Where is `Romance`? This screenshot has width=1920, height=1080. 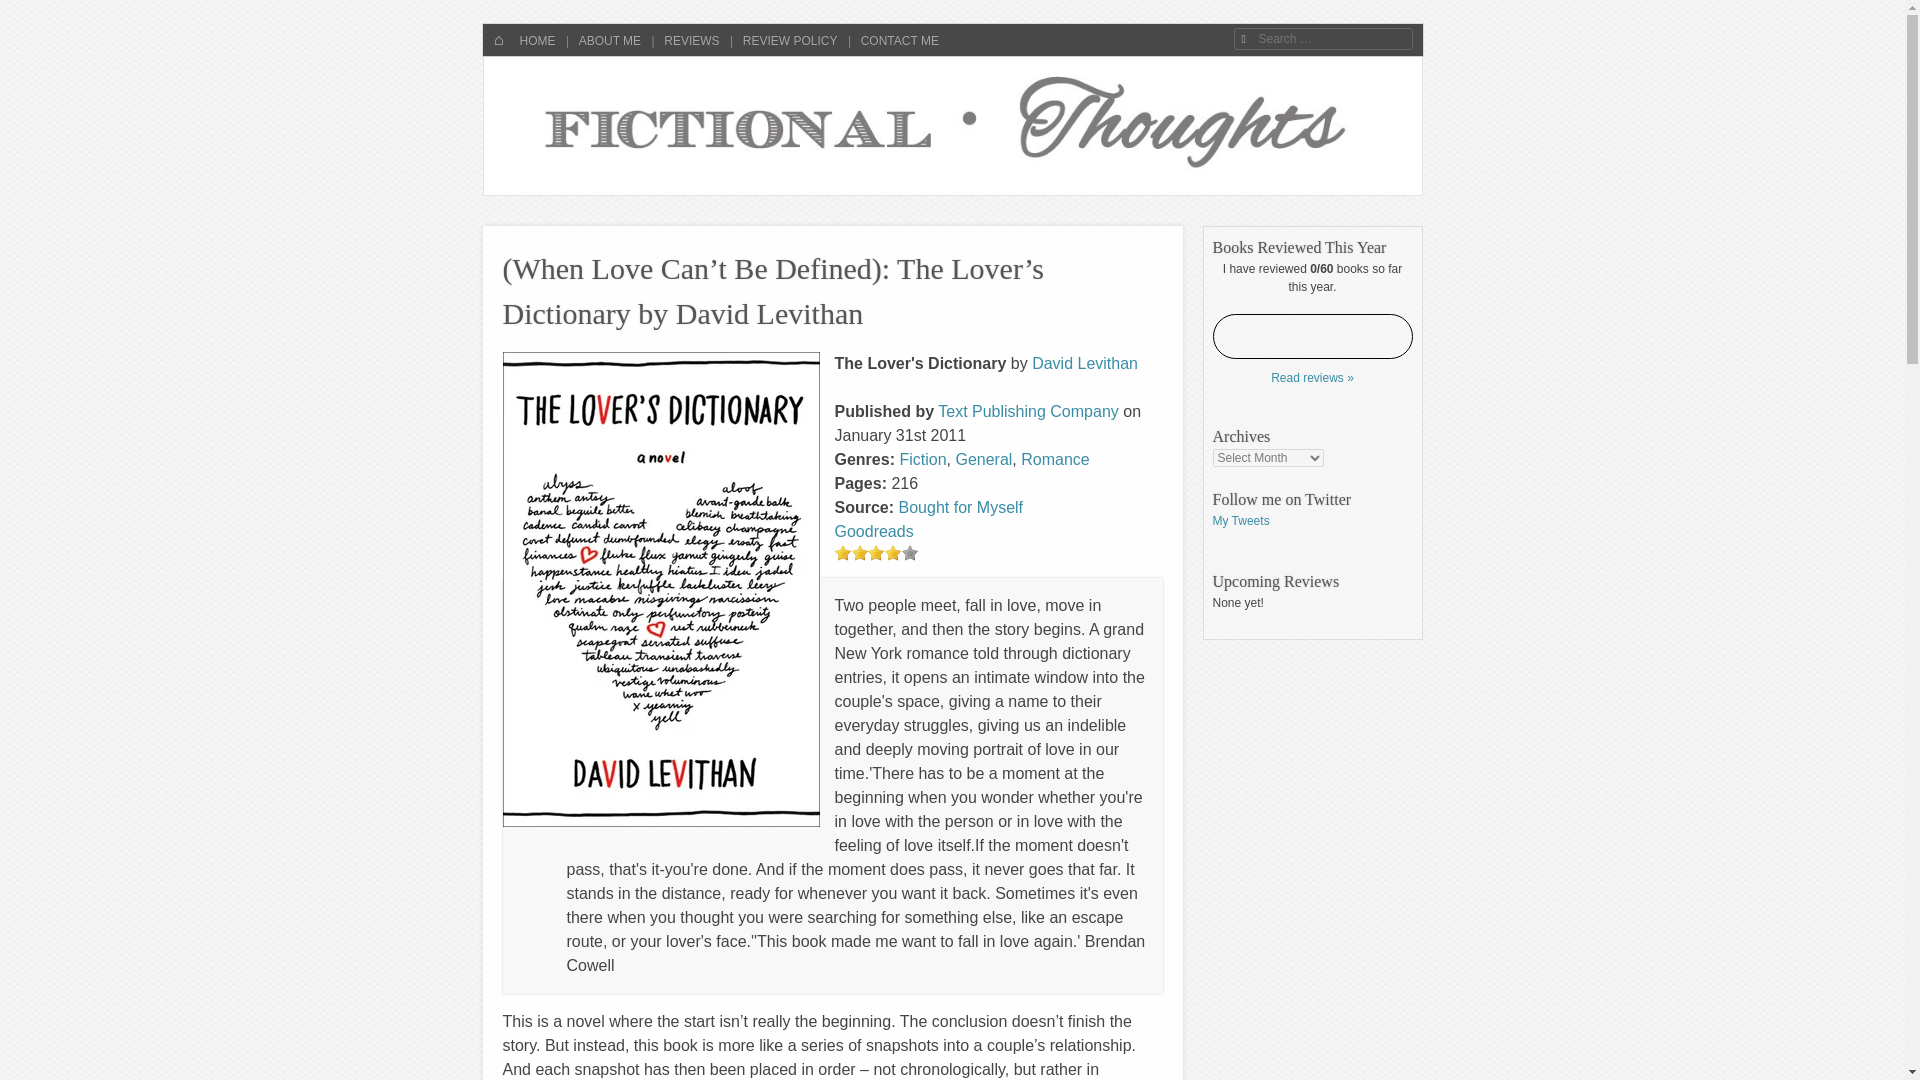
Romance is located at coordinates (1054, 459).